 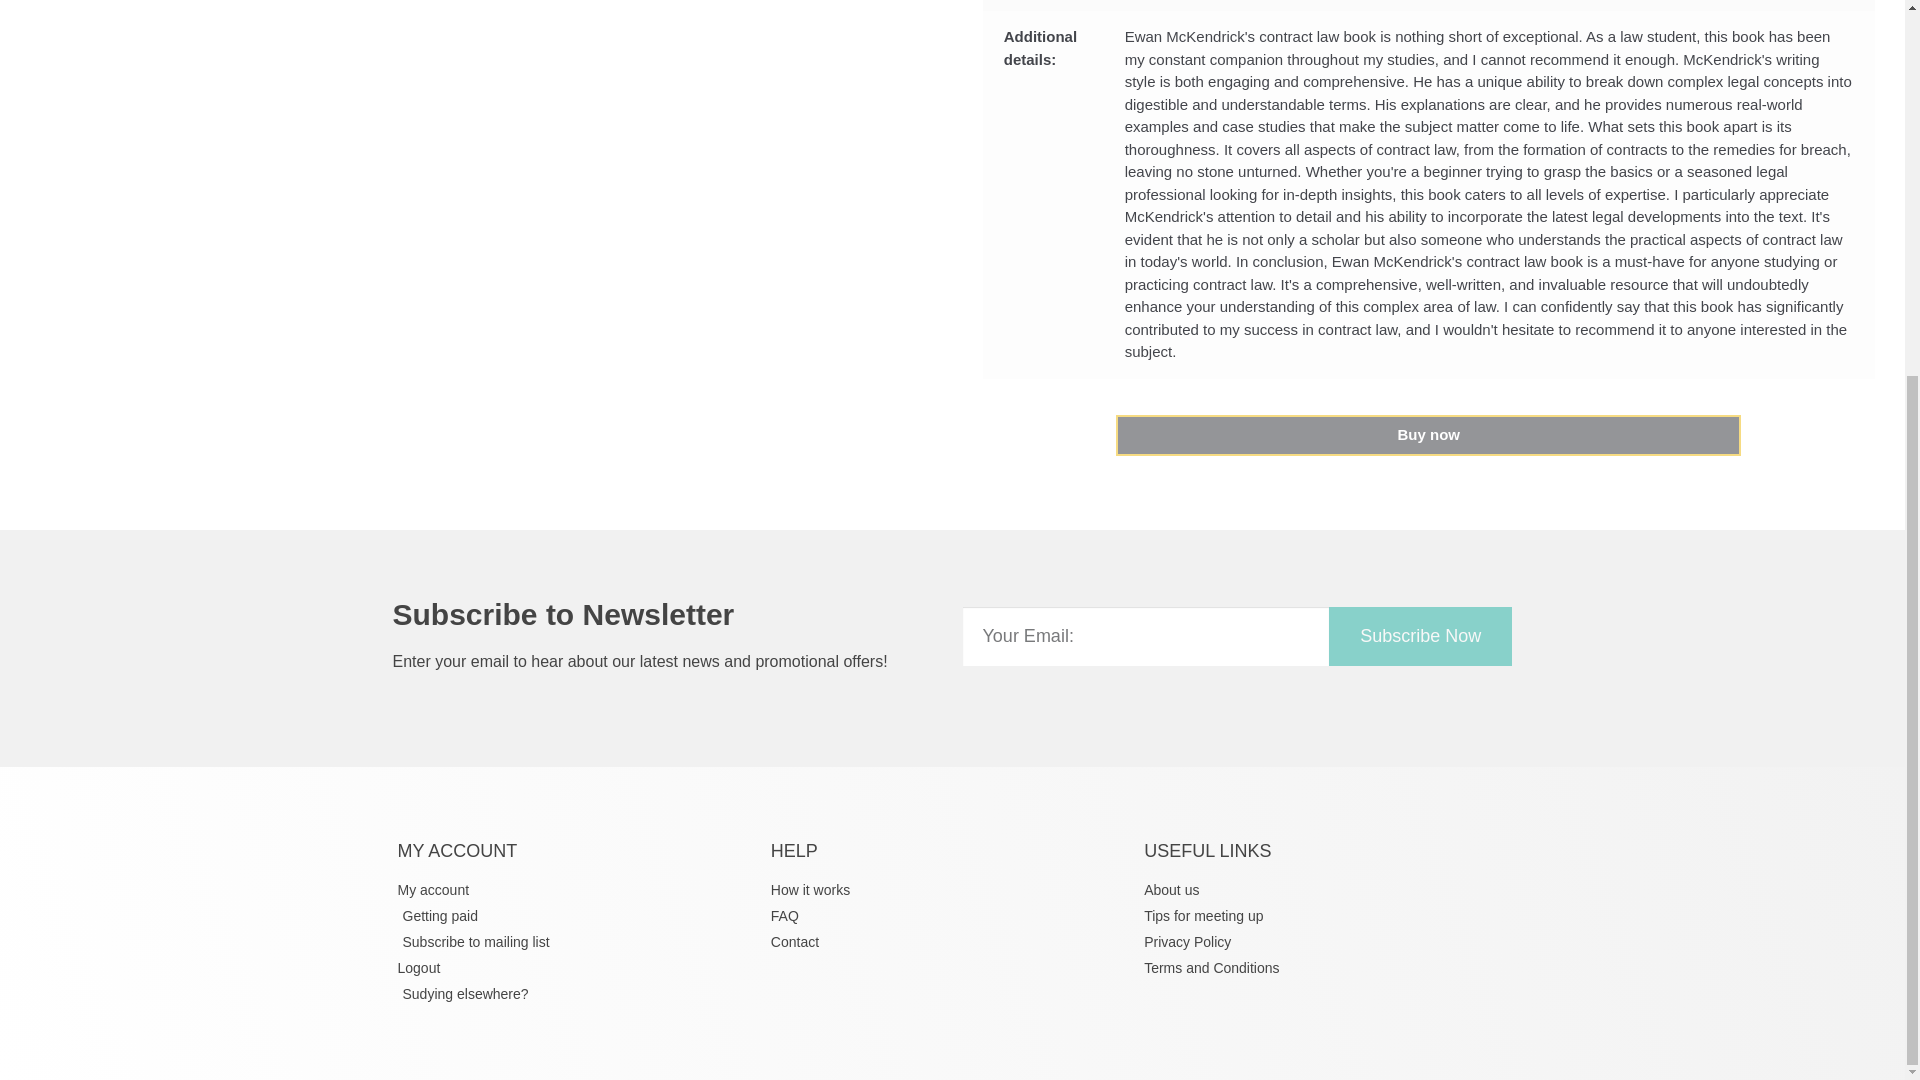 What do you see at coordinates (578, 942) in the screenshot?
I see `Subscribe to mailing list` at bounding box center [578, 942].